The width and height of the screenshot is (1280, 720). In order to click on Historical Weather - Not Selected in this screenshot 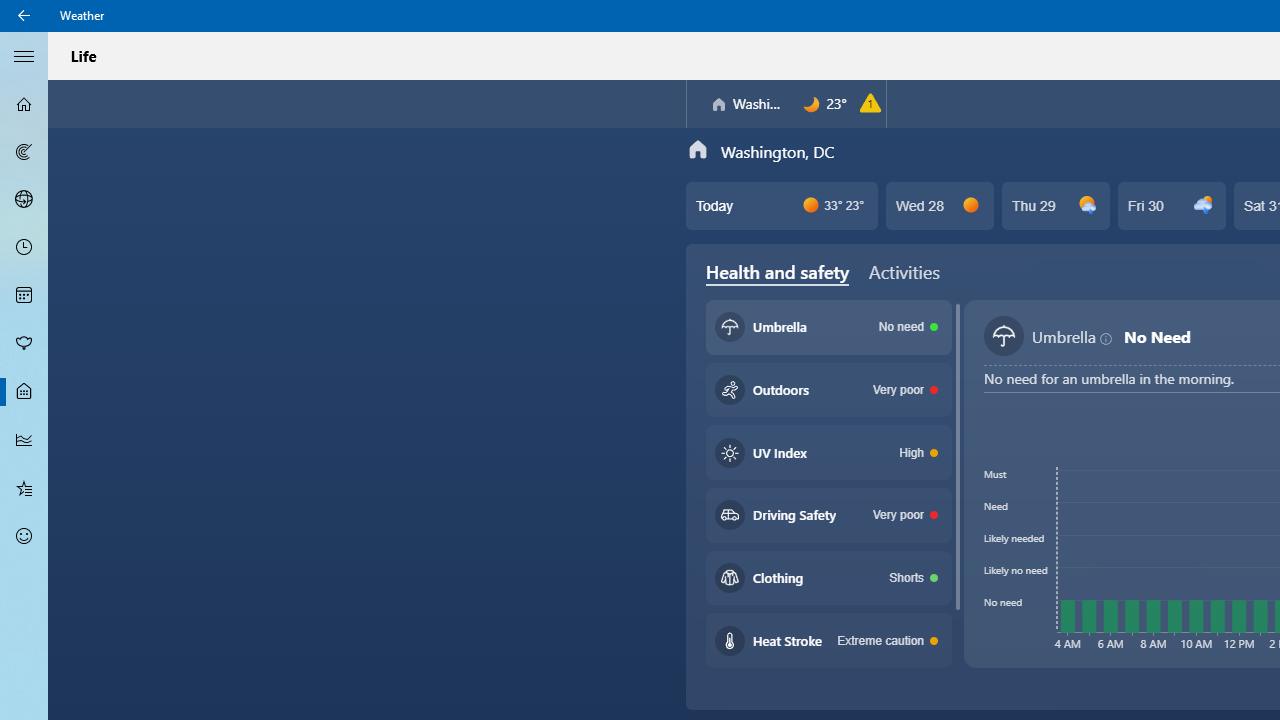, I will do `click(24, 440)`.